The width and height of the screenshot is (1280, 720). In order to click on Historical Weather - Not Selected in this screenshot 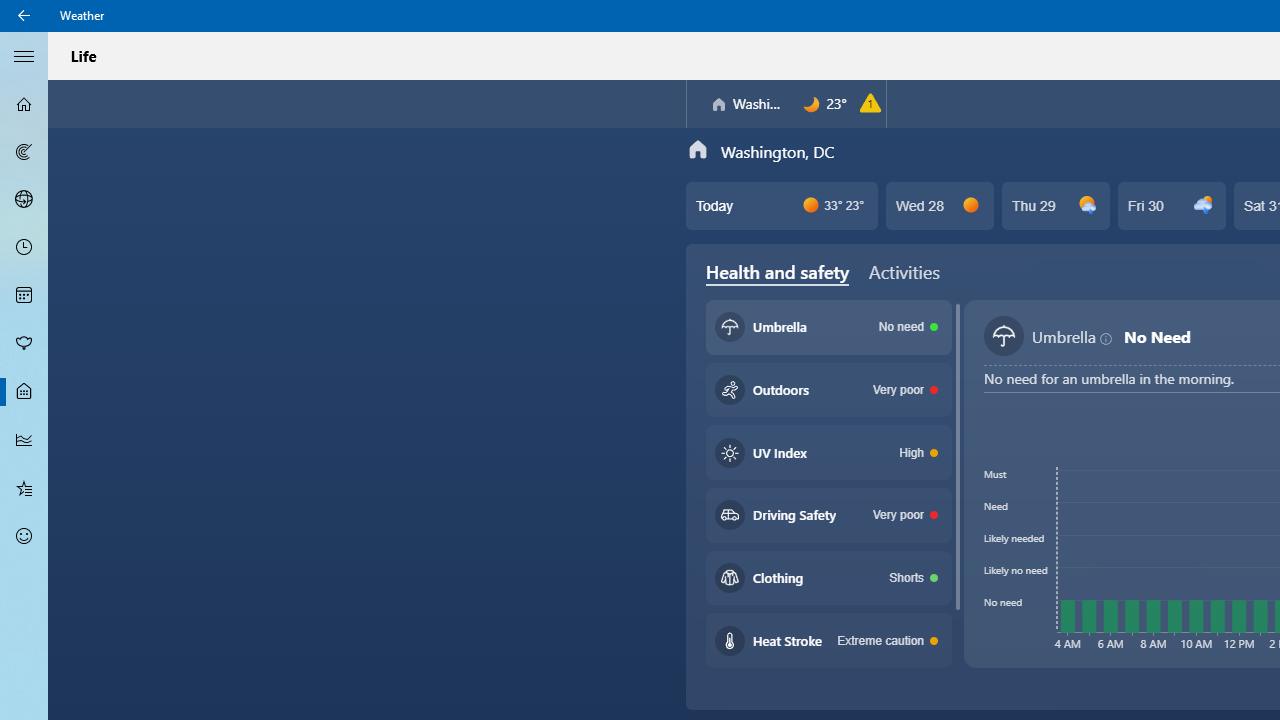, I will do `click(24, 440)`.